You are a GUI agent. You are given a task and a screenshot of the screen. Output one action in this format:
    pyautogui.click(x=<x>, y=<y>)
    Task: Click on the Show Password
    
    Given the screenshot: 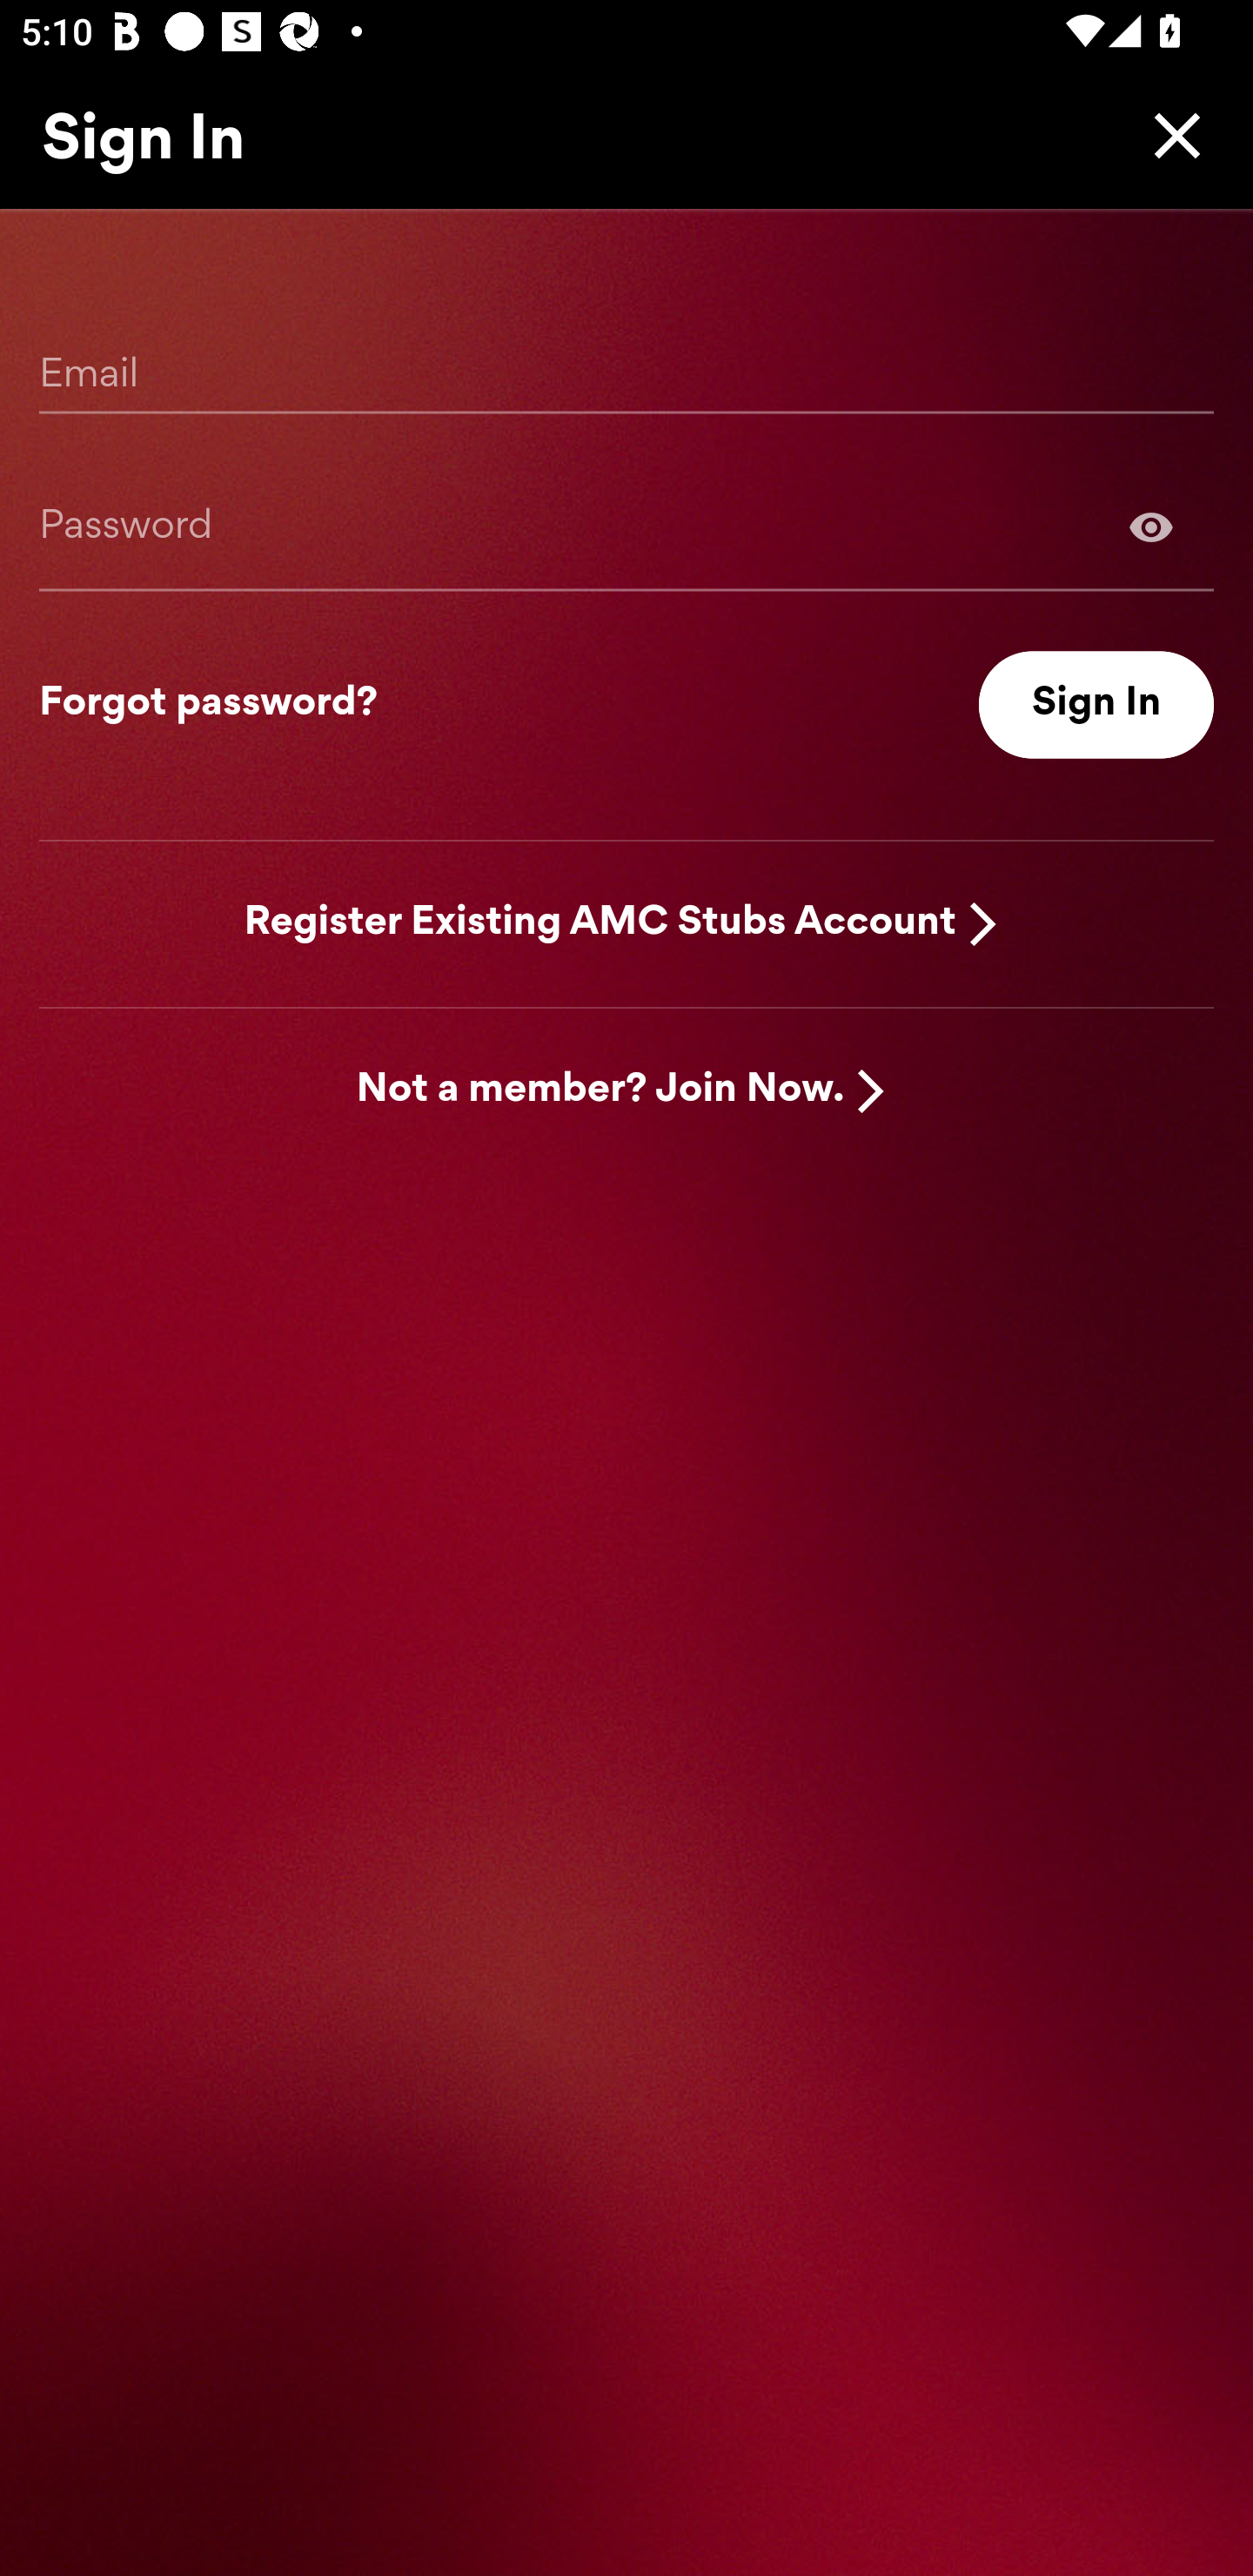 What is the action you would take?
    pyautogui.click(x=1151, y=526)
    